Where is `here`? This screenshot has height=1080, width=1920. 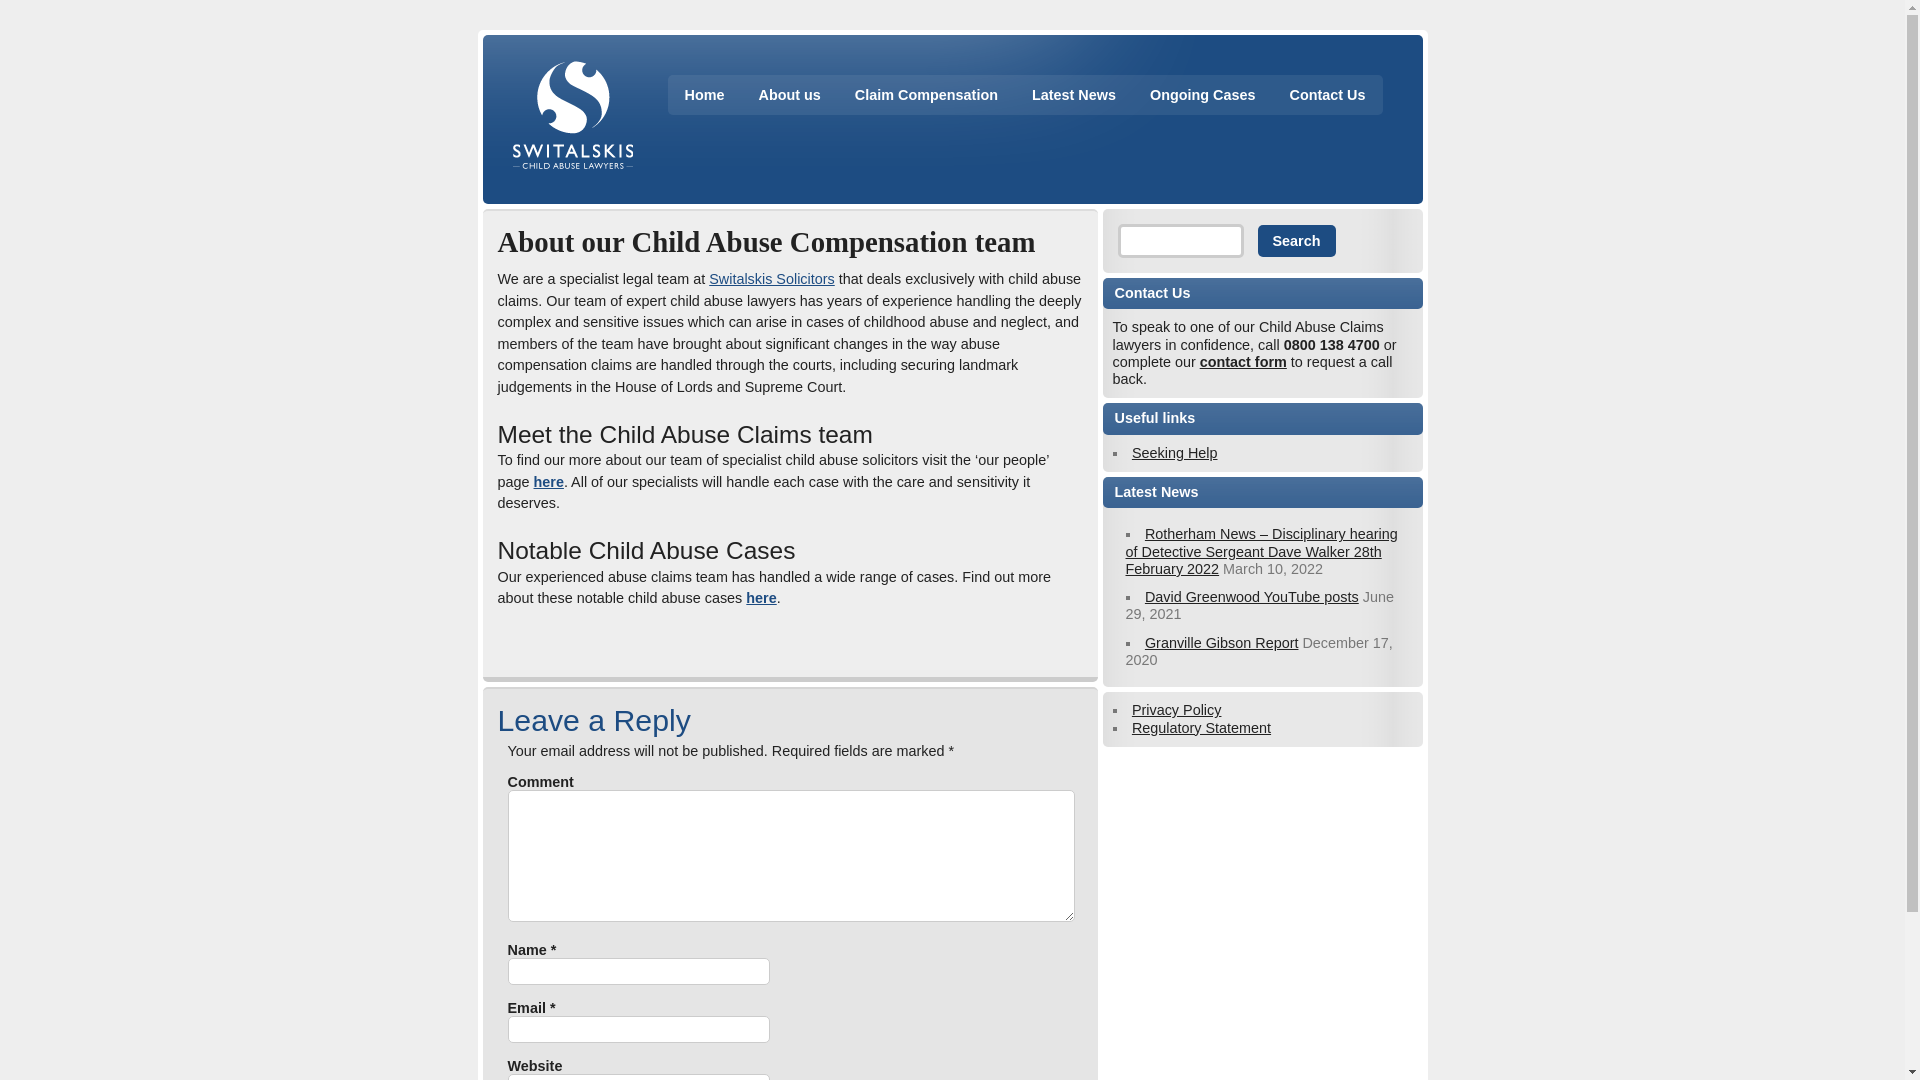
here is located at coordinates (548, 482).